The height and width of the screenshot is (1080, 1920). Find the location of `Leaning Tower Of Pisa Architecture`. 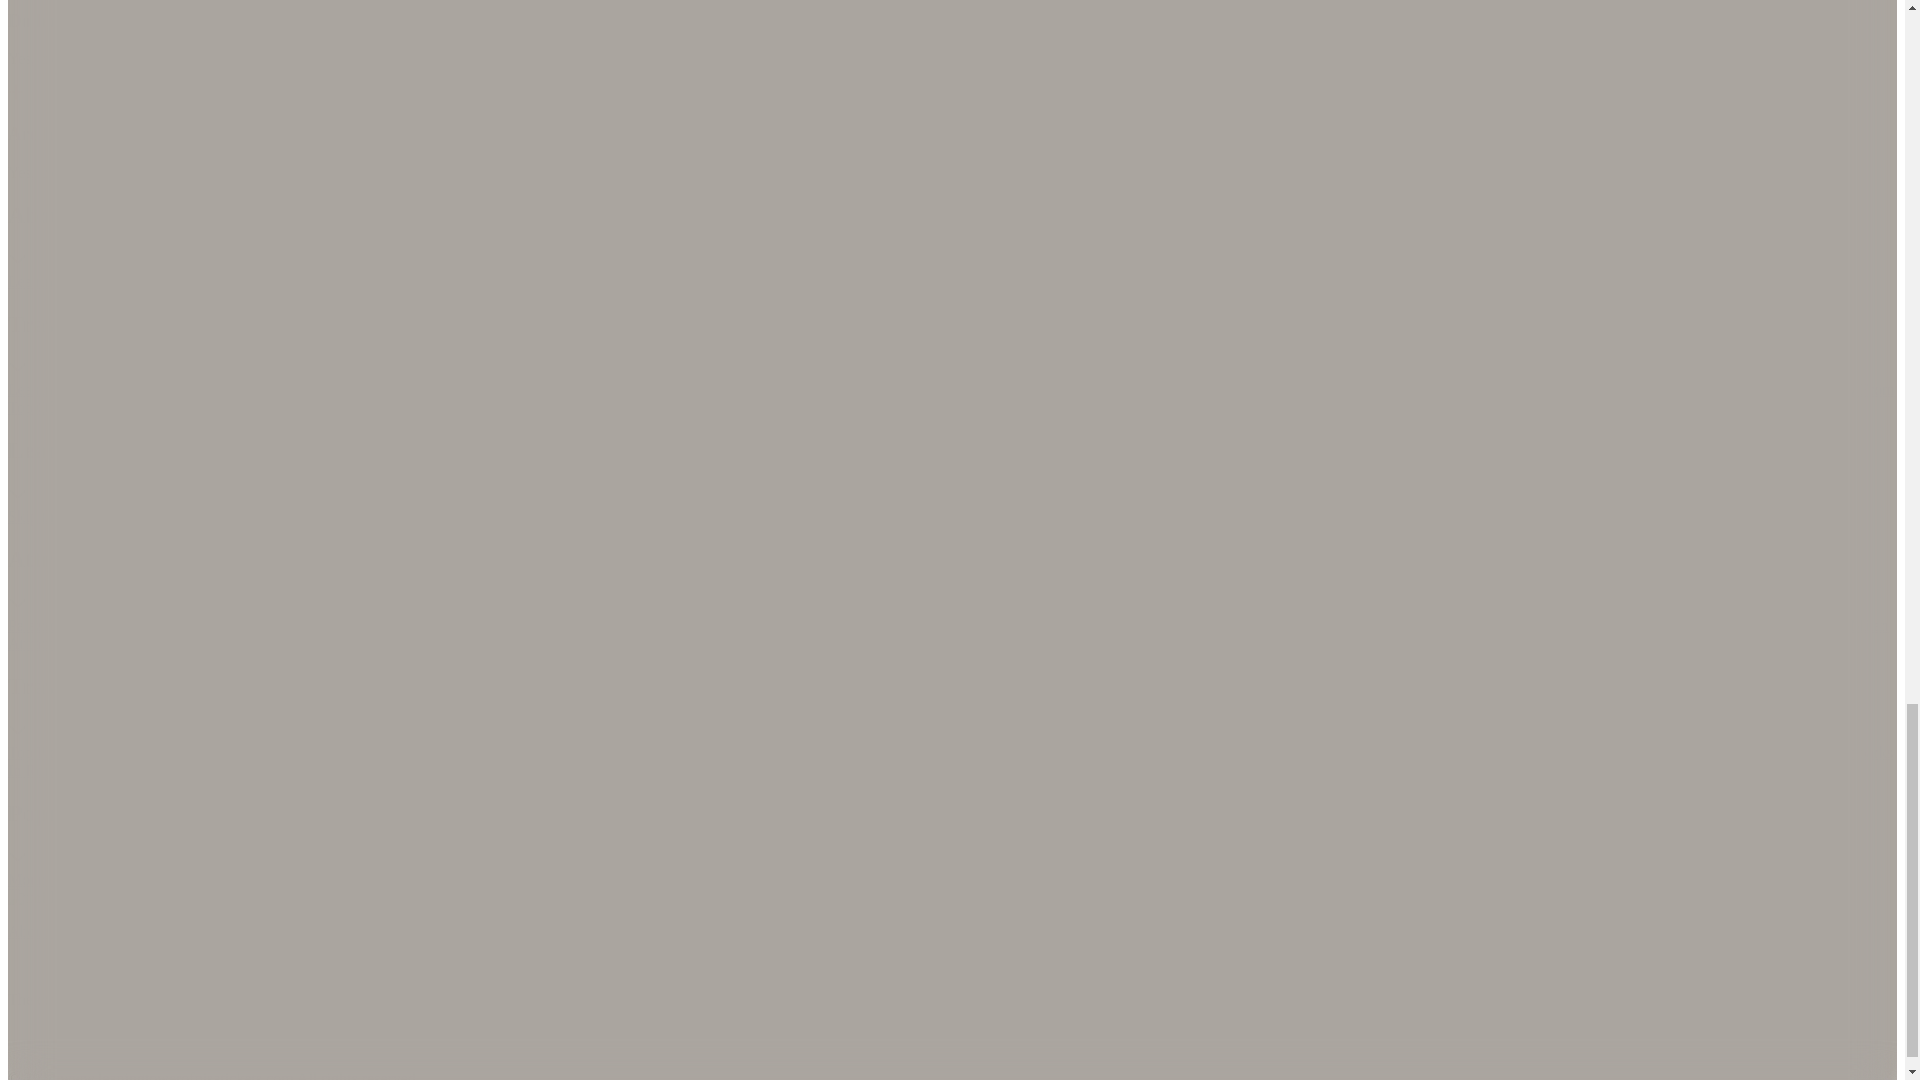

Leaning Tower Of Pisa Architecture is located at coordinates (1161, 282).